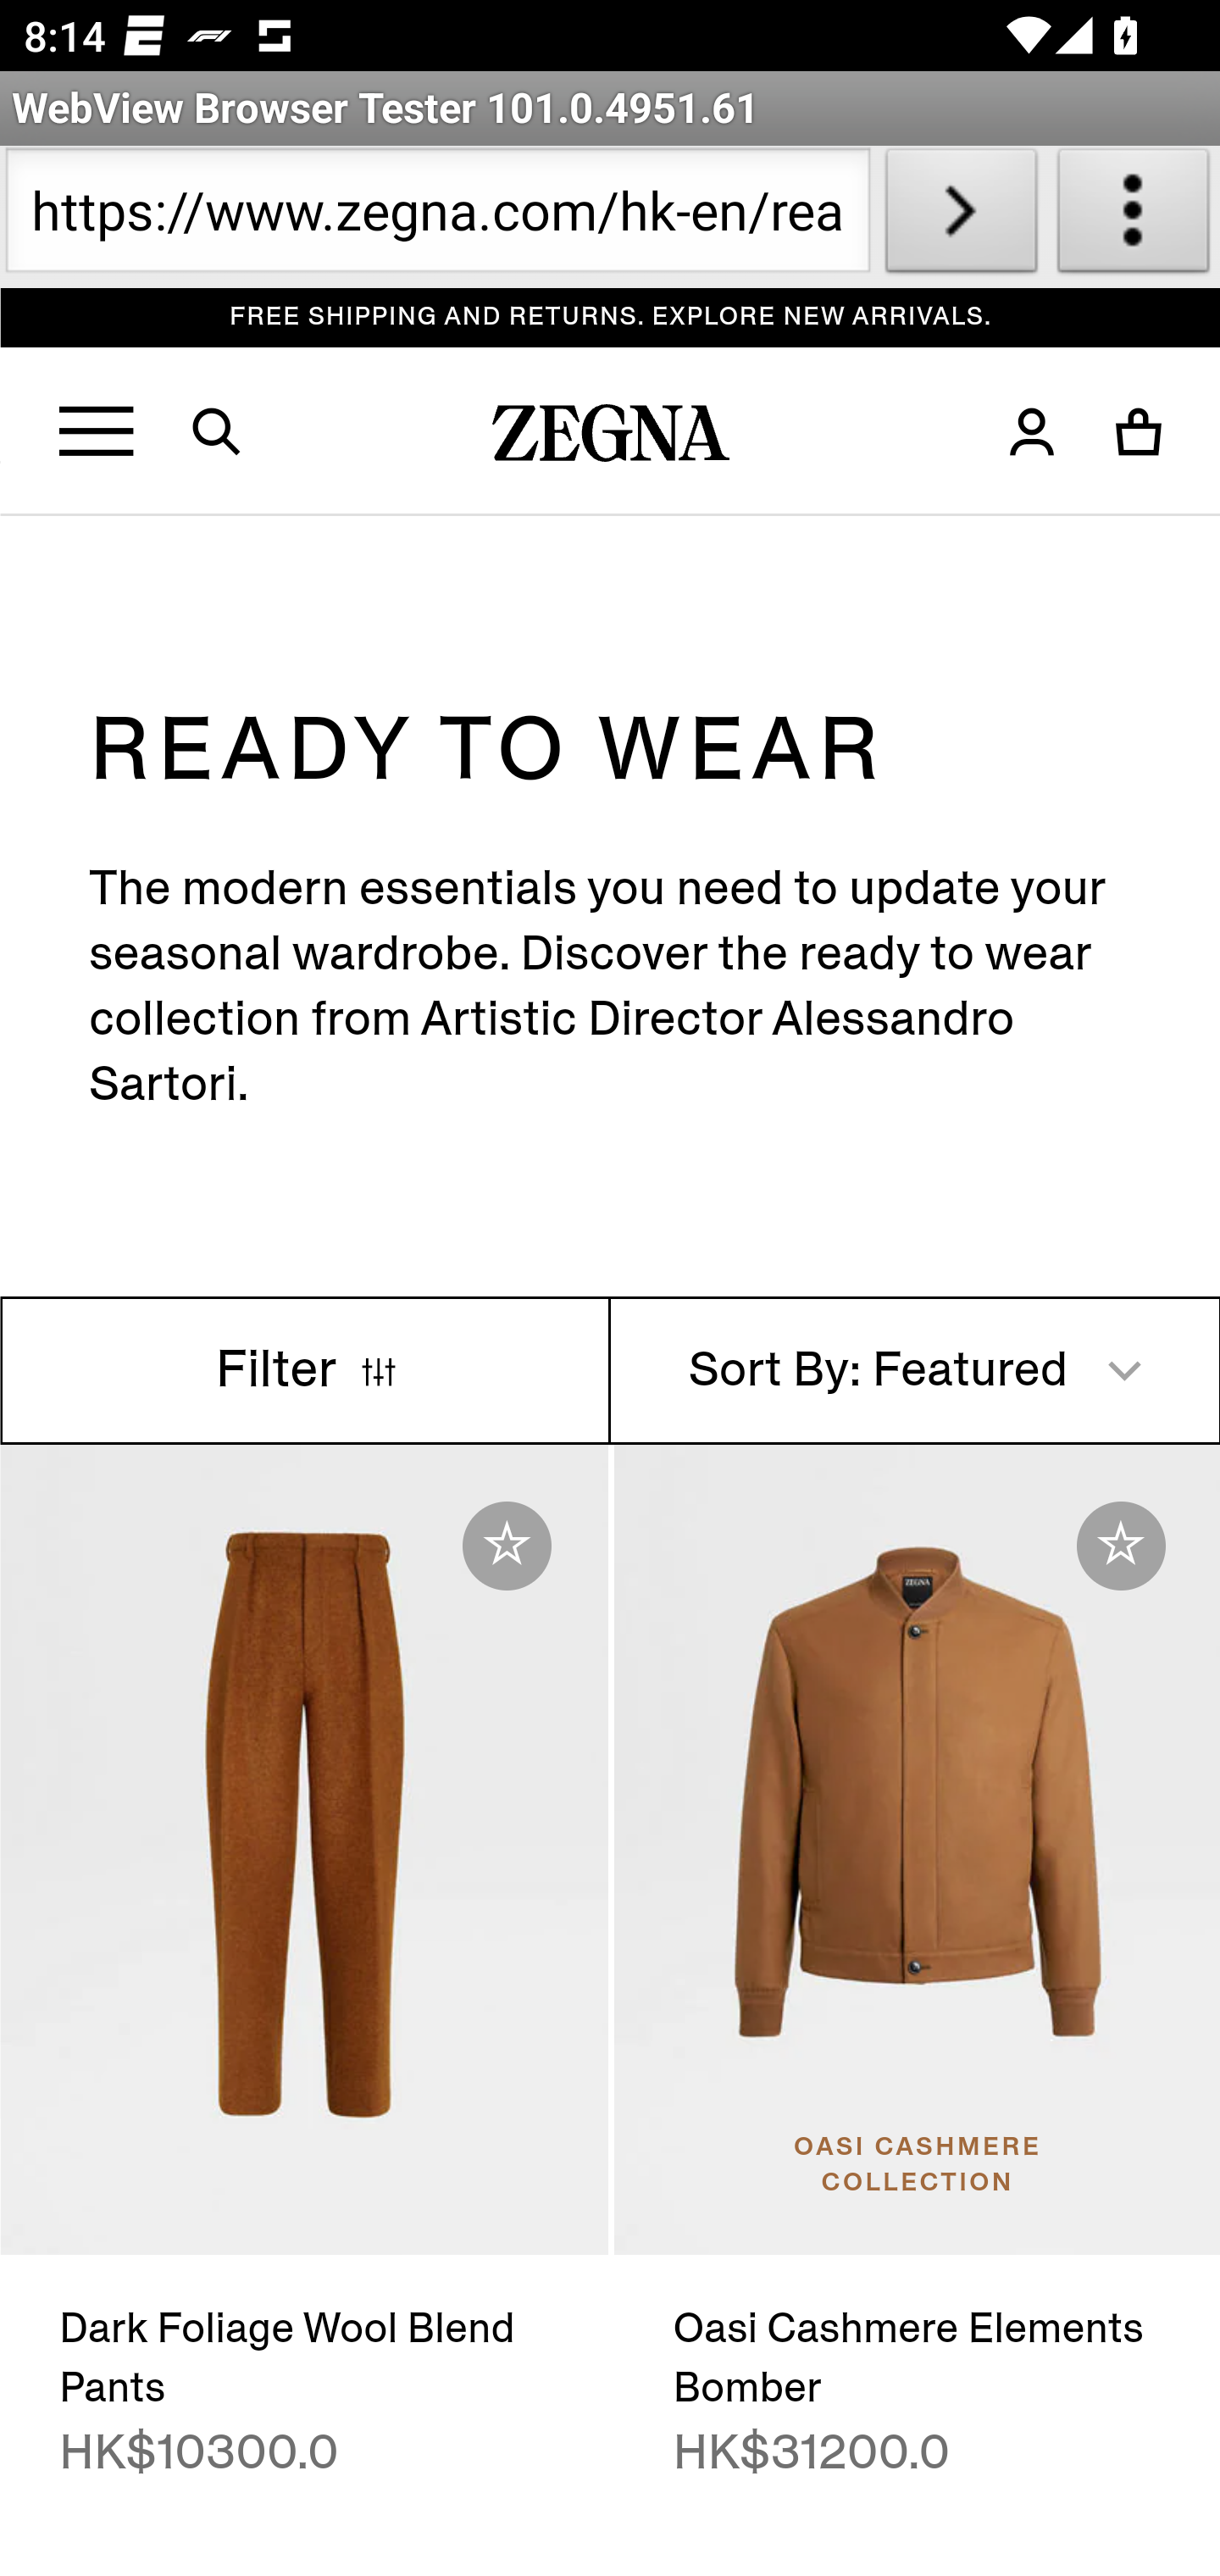 The height and width of the screenshot is (2576, 1220). Describe the element at coordinates (1140, 431) in the screenshot. I see `Open Cart Empty ` at that location.